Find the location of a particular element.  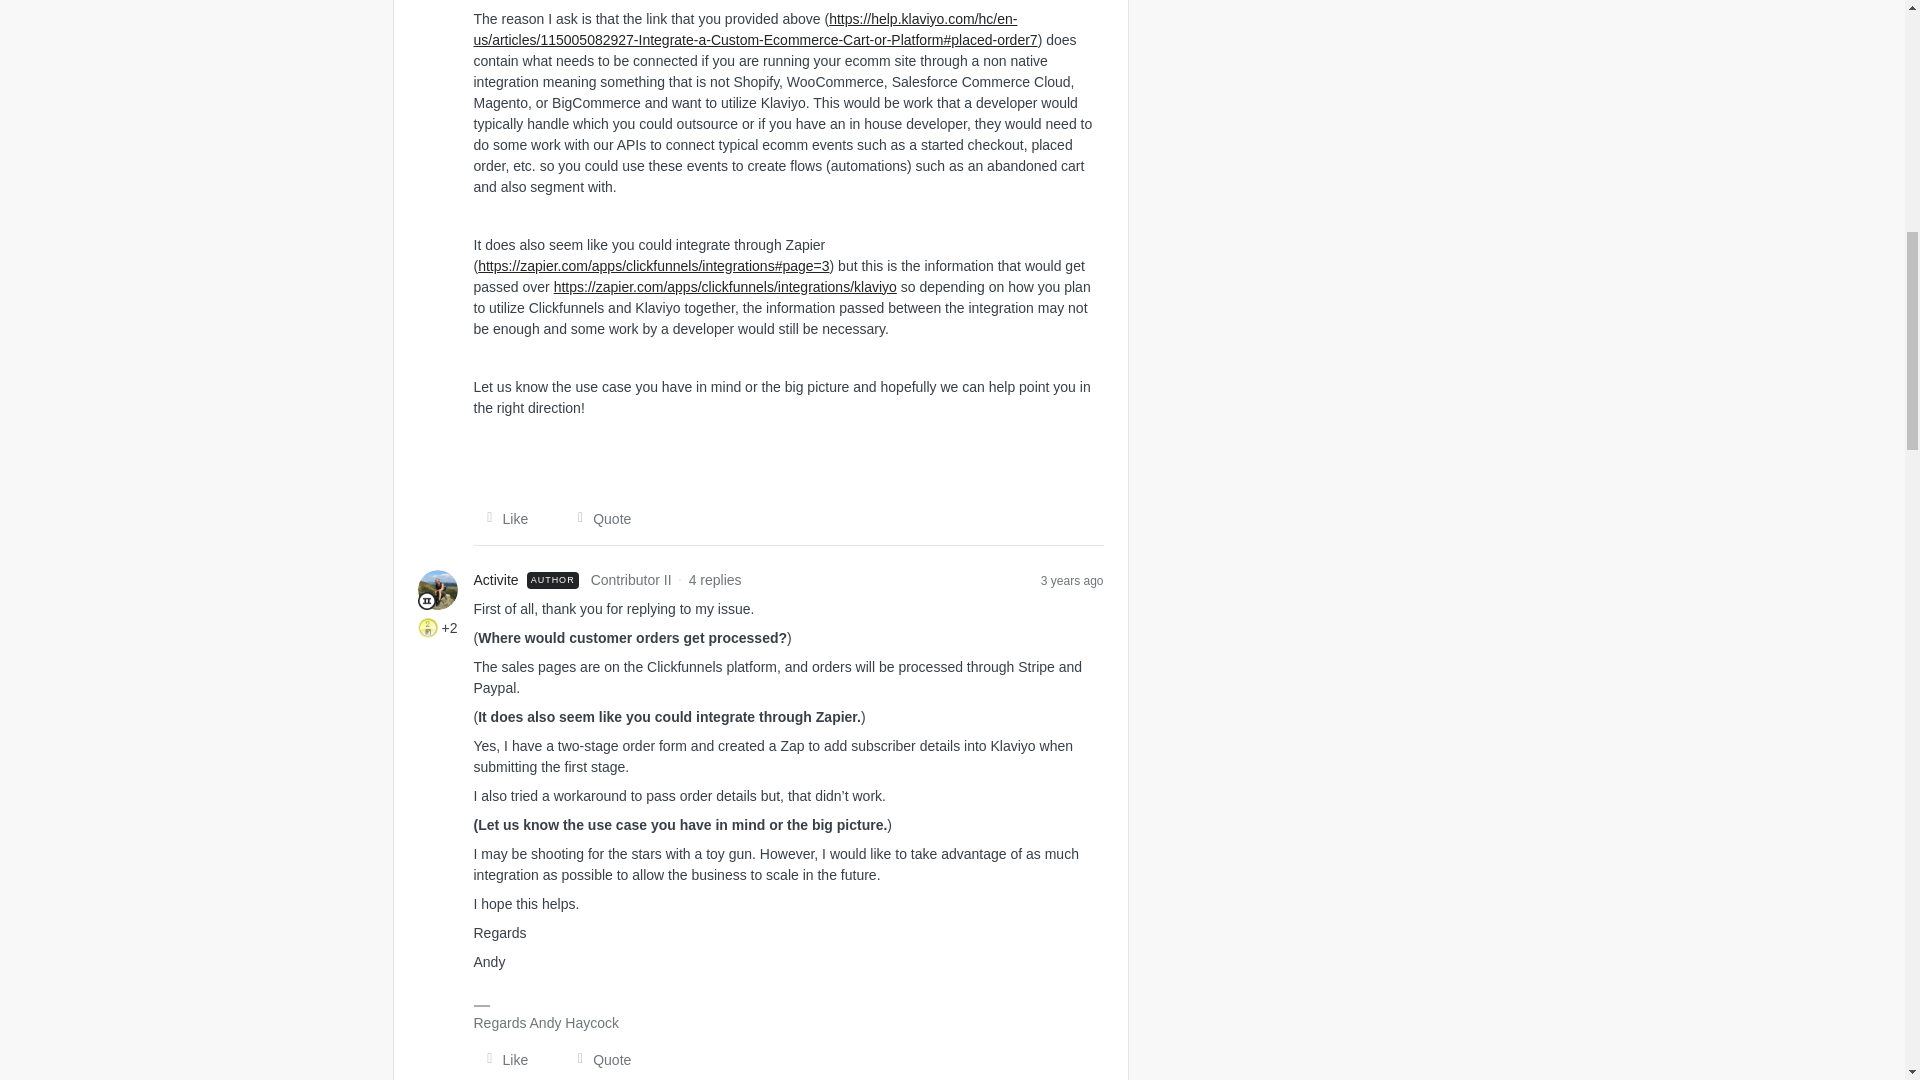

Like is located at coordinates (502, 518).